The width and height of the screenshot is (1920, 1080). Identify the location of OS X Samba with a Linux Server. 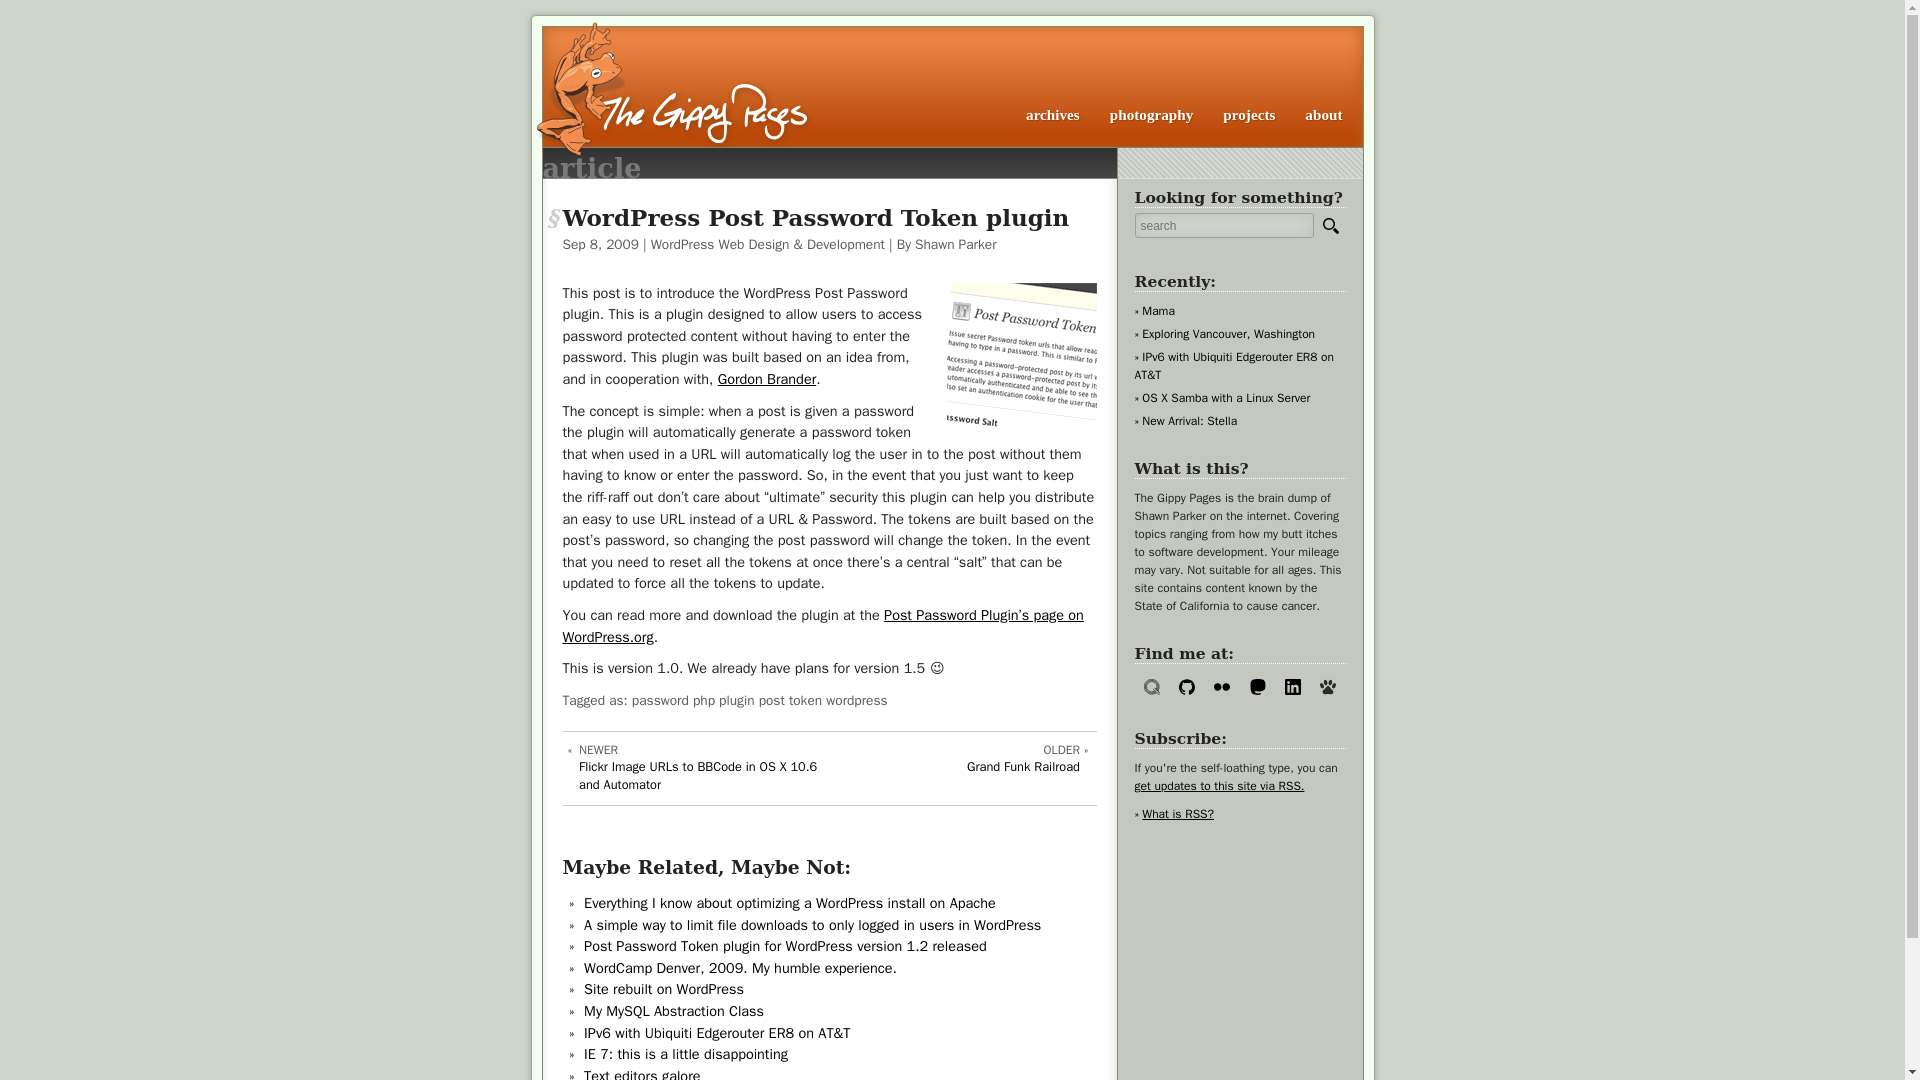
(685, 1054).